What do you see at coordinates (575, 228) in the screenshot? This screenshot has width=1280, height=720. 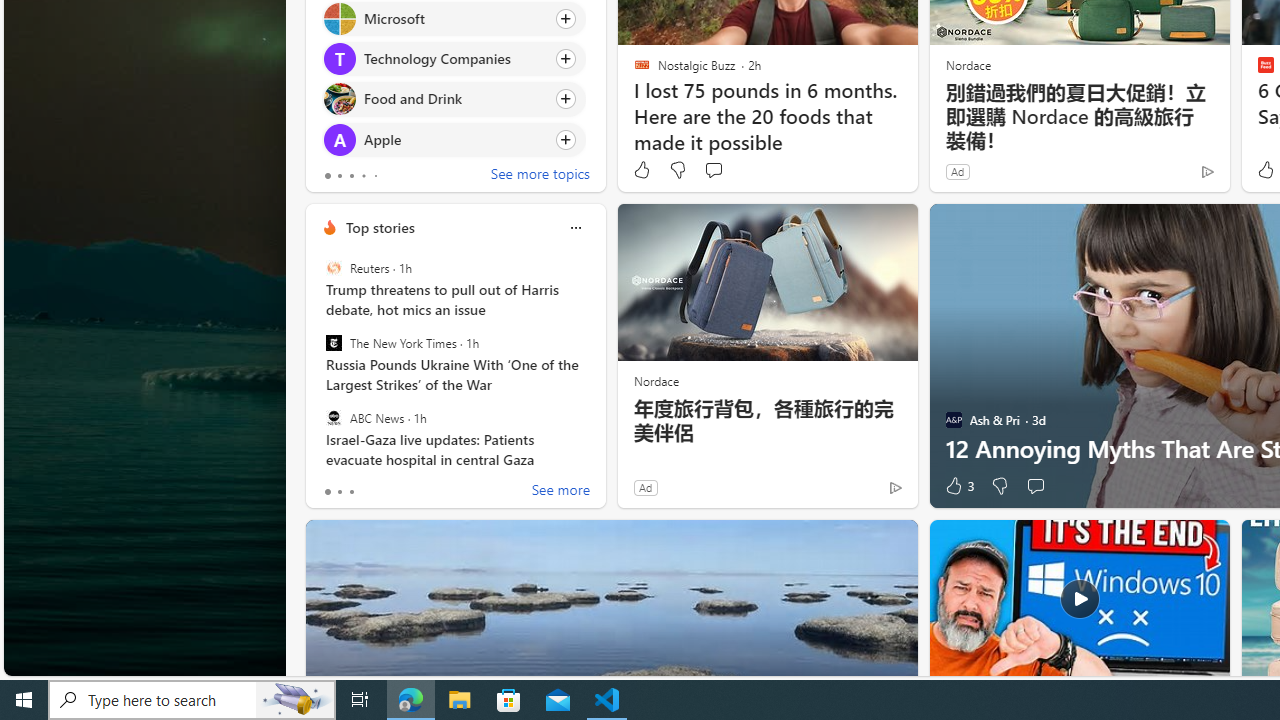 I see `Class: icon-img` at bounding box center [575, 228].